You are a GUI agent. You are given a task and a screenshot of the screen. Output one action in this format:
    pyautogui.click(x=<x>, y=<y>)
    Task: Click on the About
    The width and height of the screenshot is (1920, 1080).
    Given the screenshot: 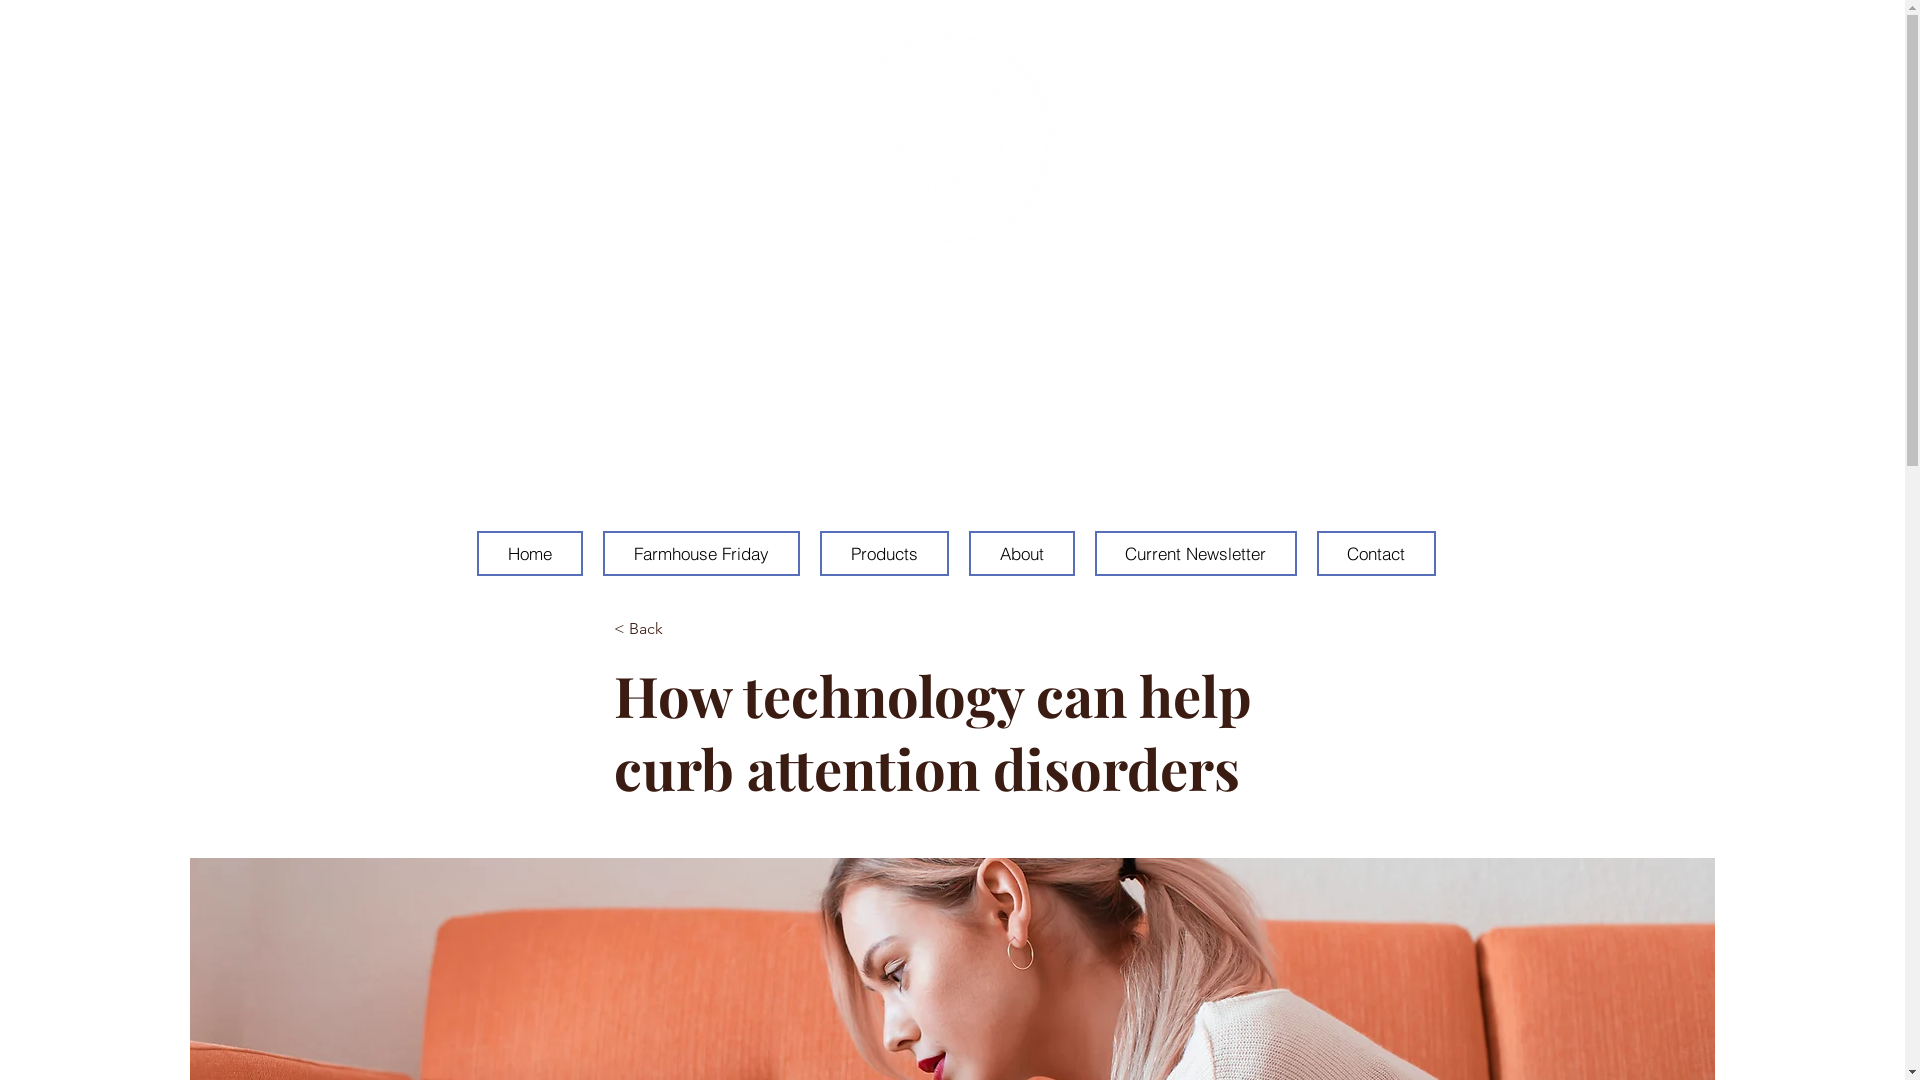 What is the action you would take?
    pyautogui.click(x=1021, y=554)
    